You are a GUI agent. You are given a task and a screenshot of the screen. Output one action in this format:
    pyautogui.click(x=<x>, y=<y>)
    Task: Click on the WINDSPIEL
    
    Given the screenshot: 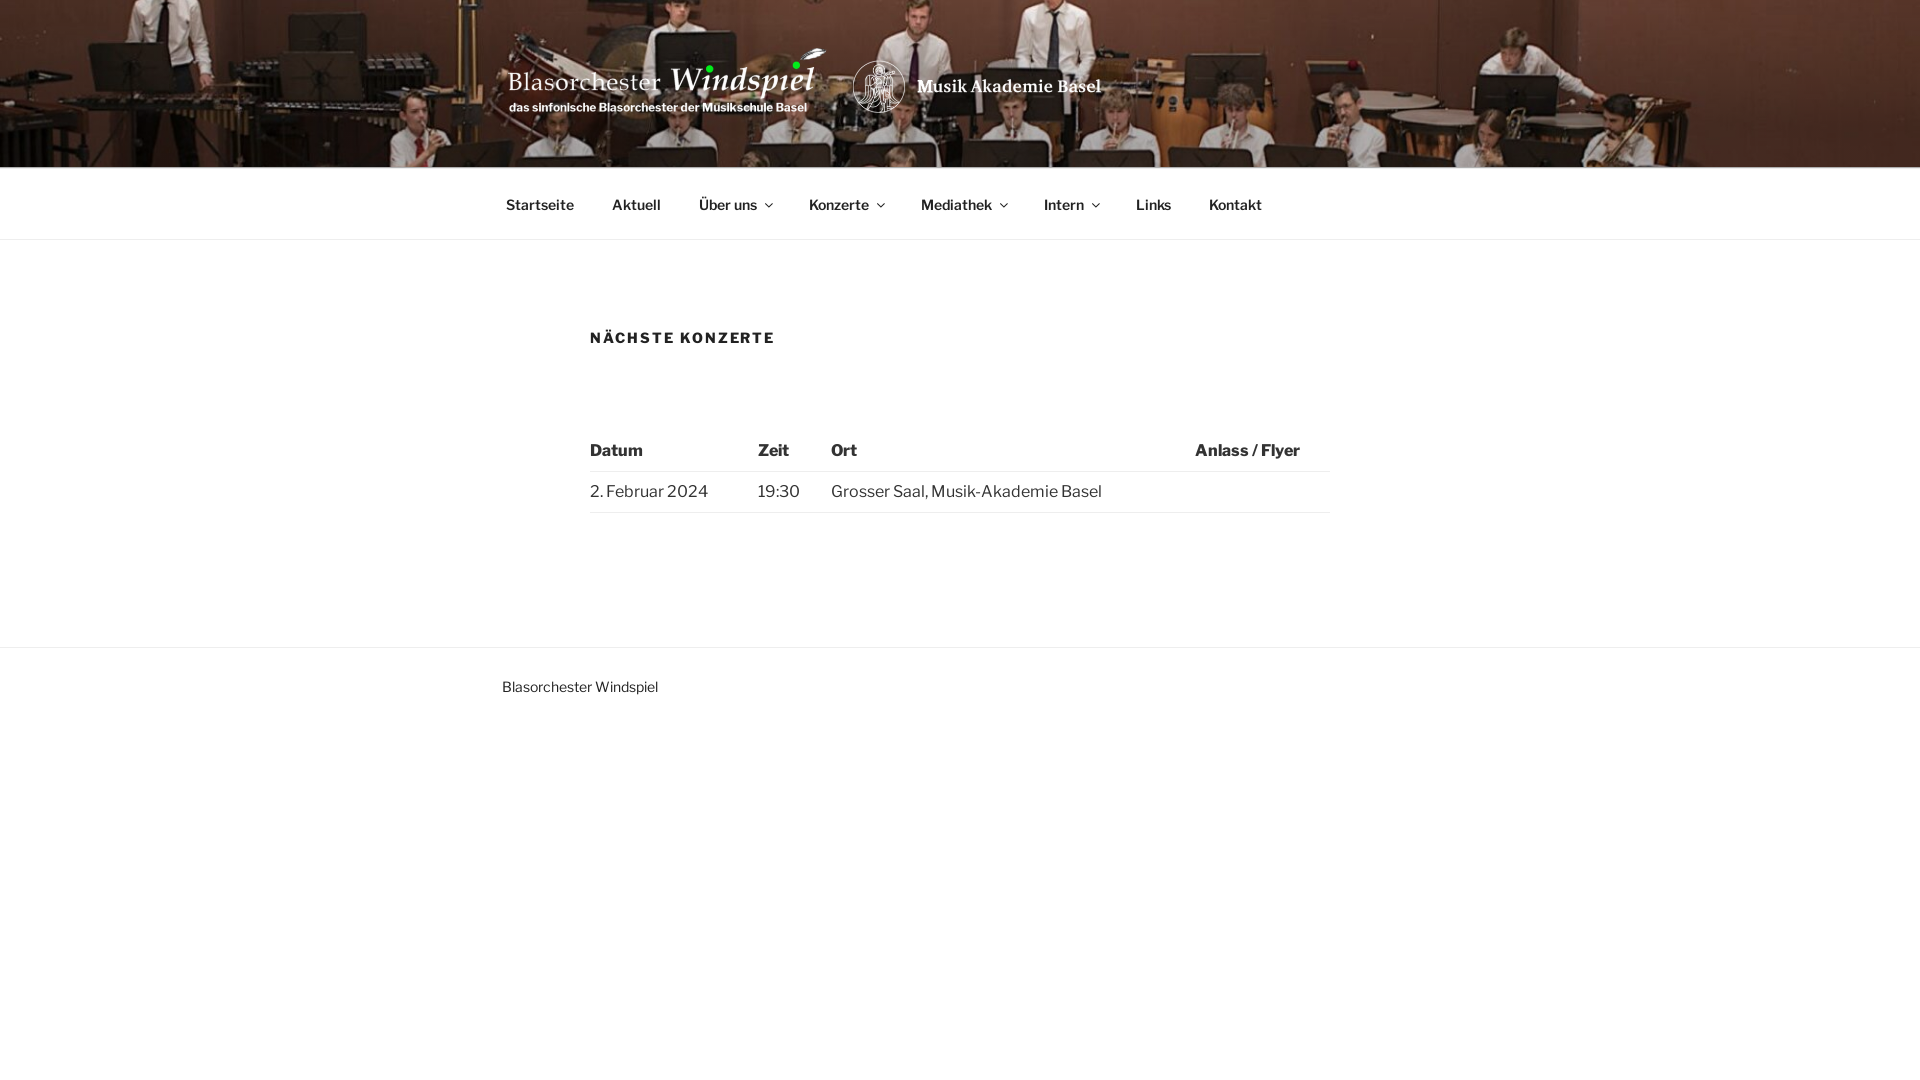 What is the action you would take?
    pyautogui.click(x=628, y=142)
    